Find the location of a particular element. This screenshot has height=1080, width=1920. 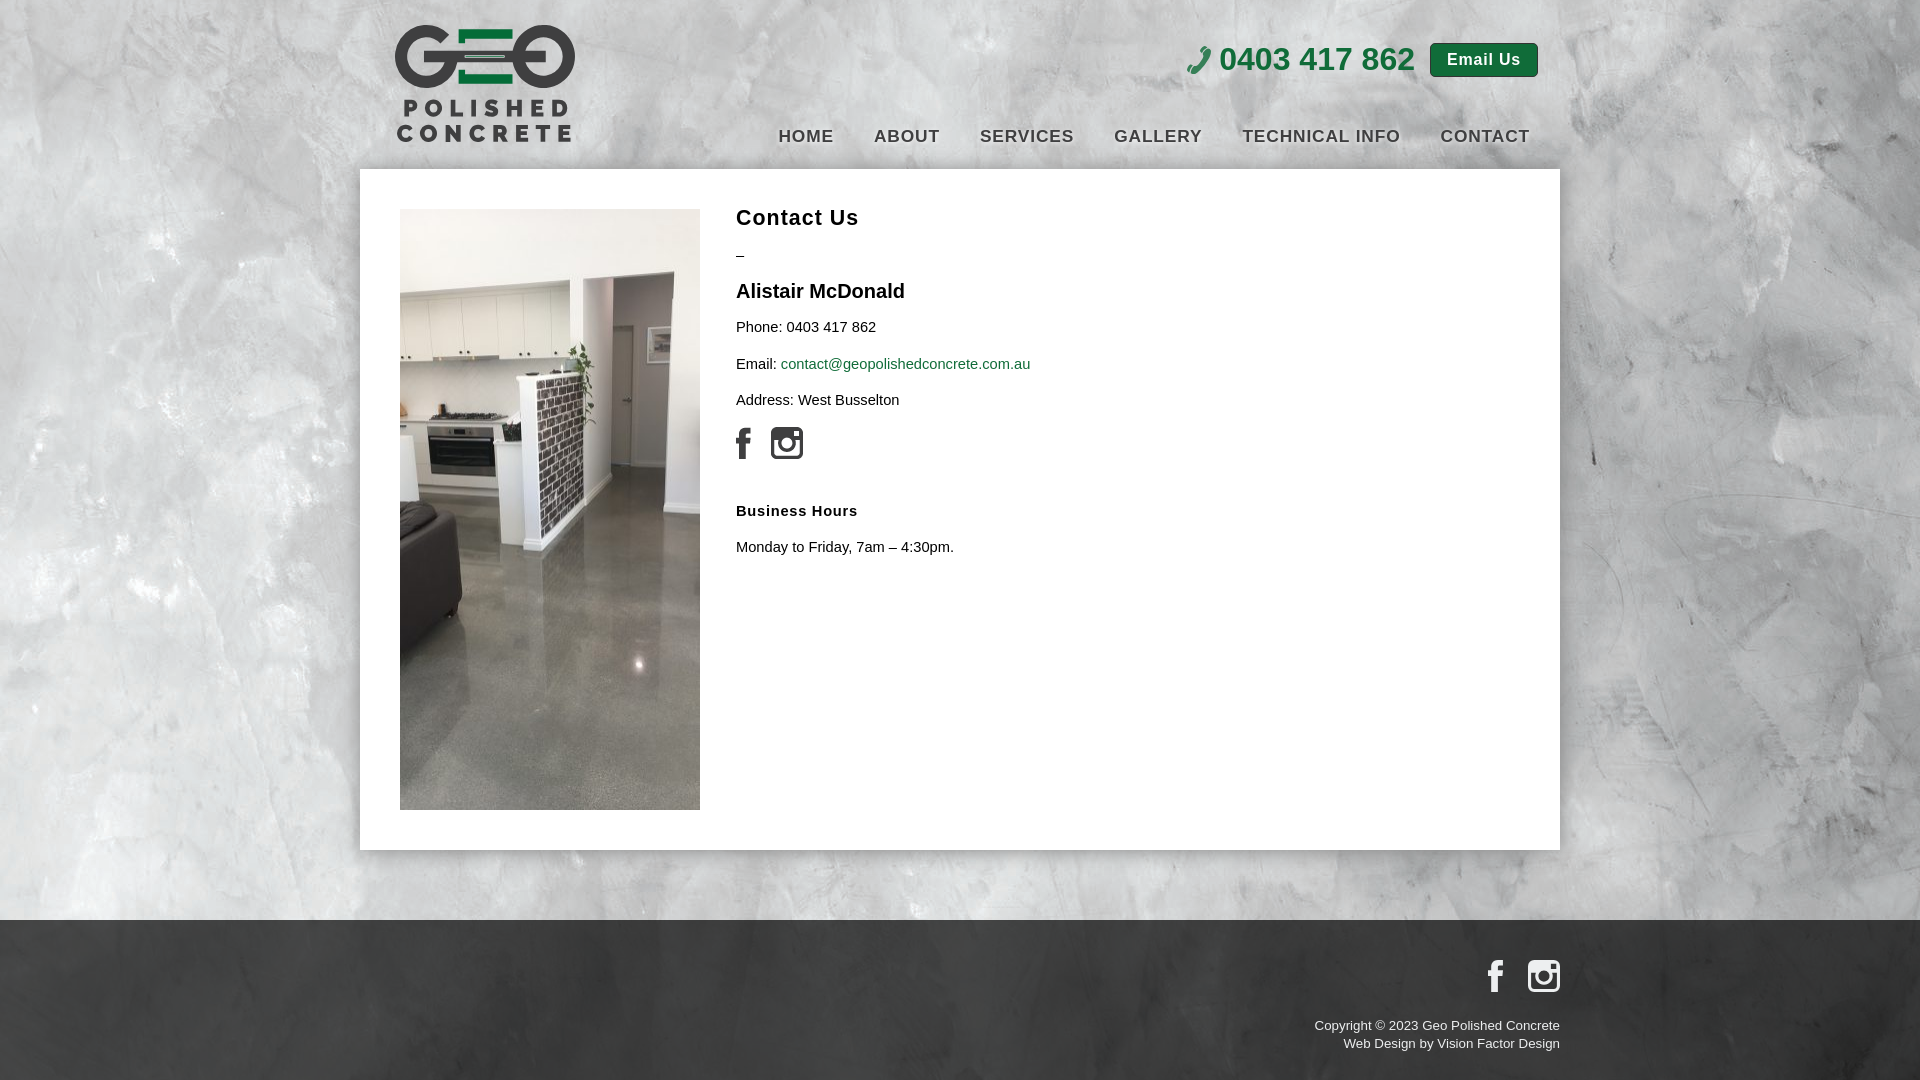

CONTACT is located at coordinates (1486, 138).